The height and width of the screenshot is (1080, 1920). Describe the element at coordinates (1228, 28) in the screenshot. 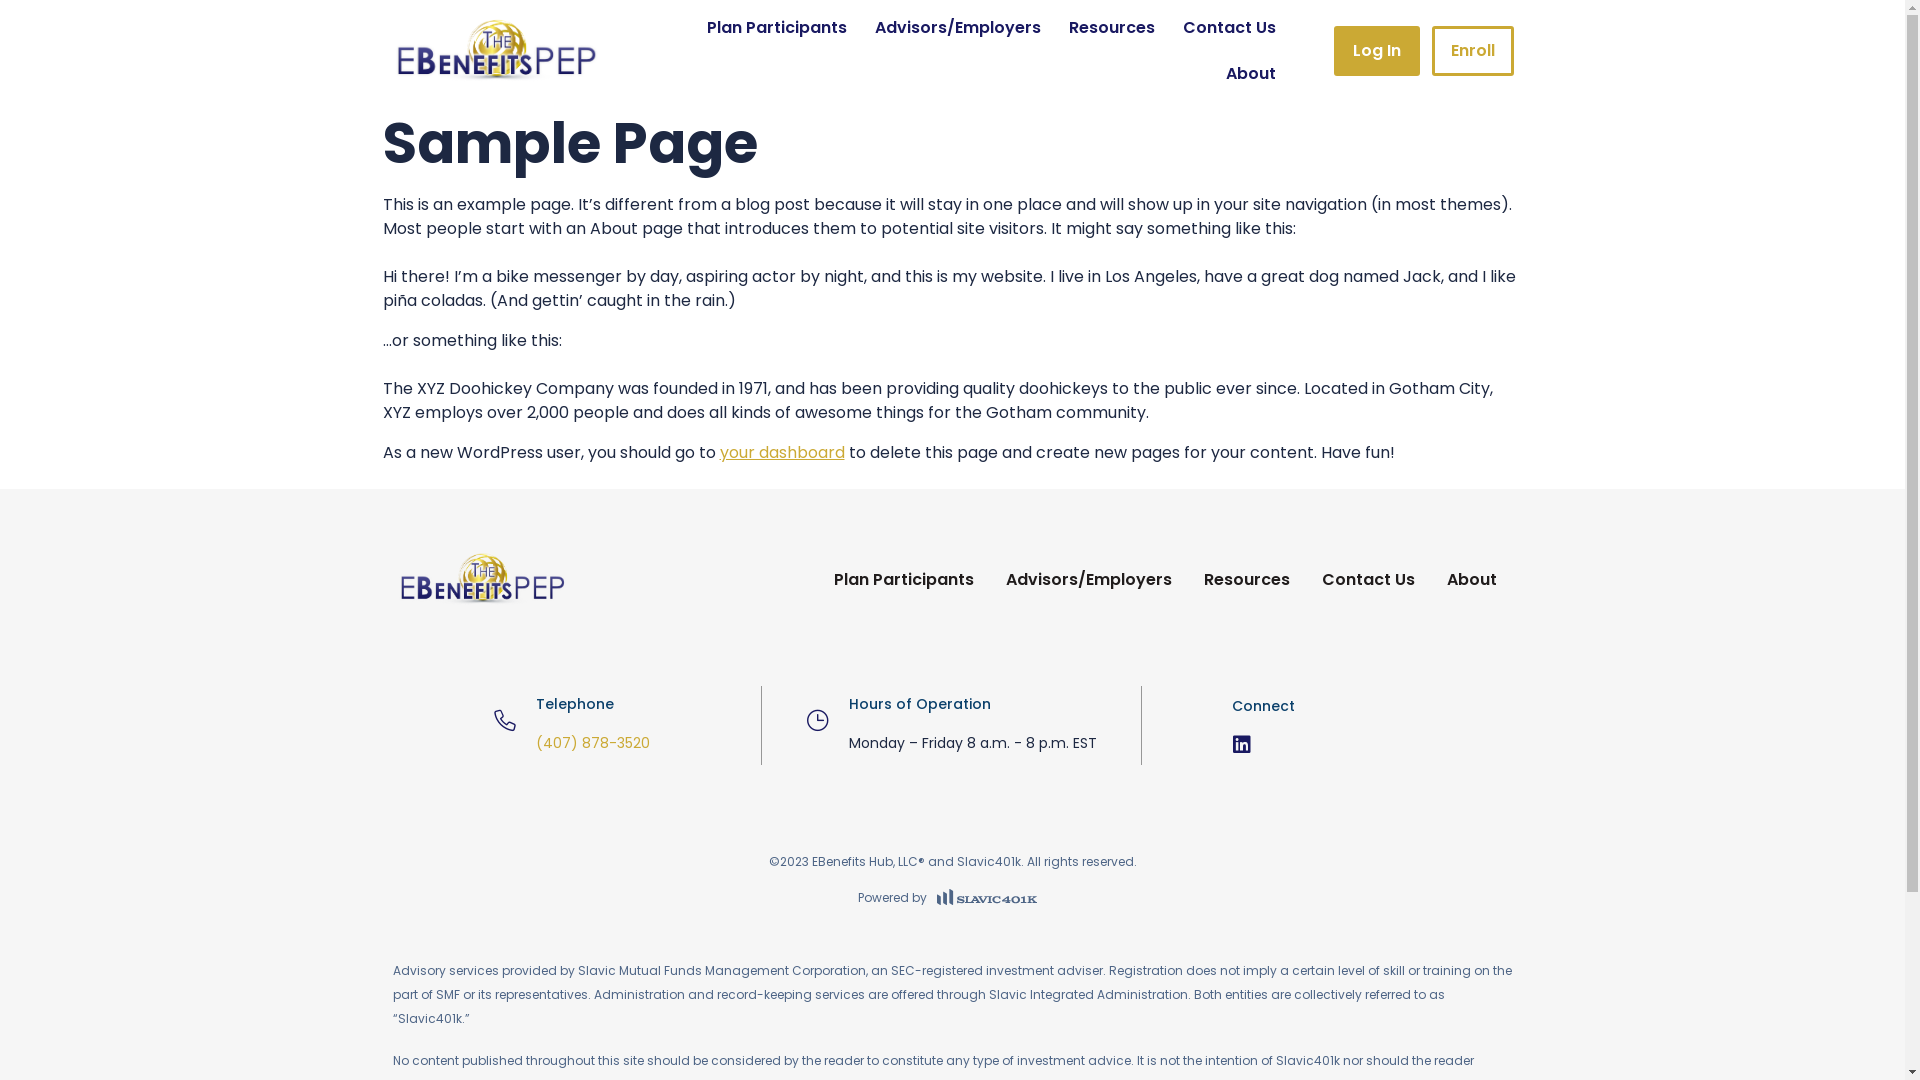

I see `Contact Us` at that location.